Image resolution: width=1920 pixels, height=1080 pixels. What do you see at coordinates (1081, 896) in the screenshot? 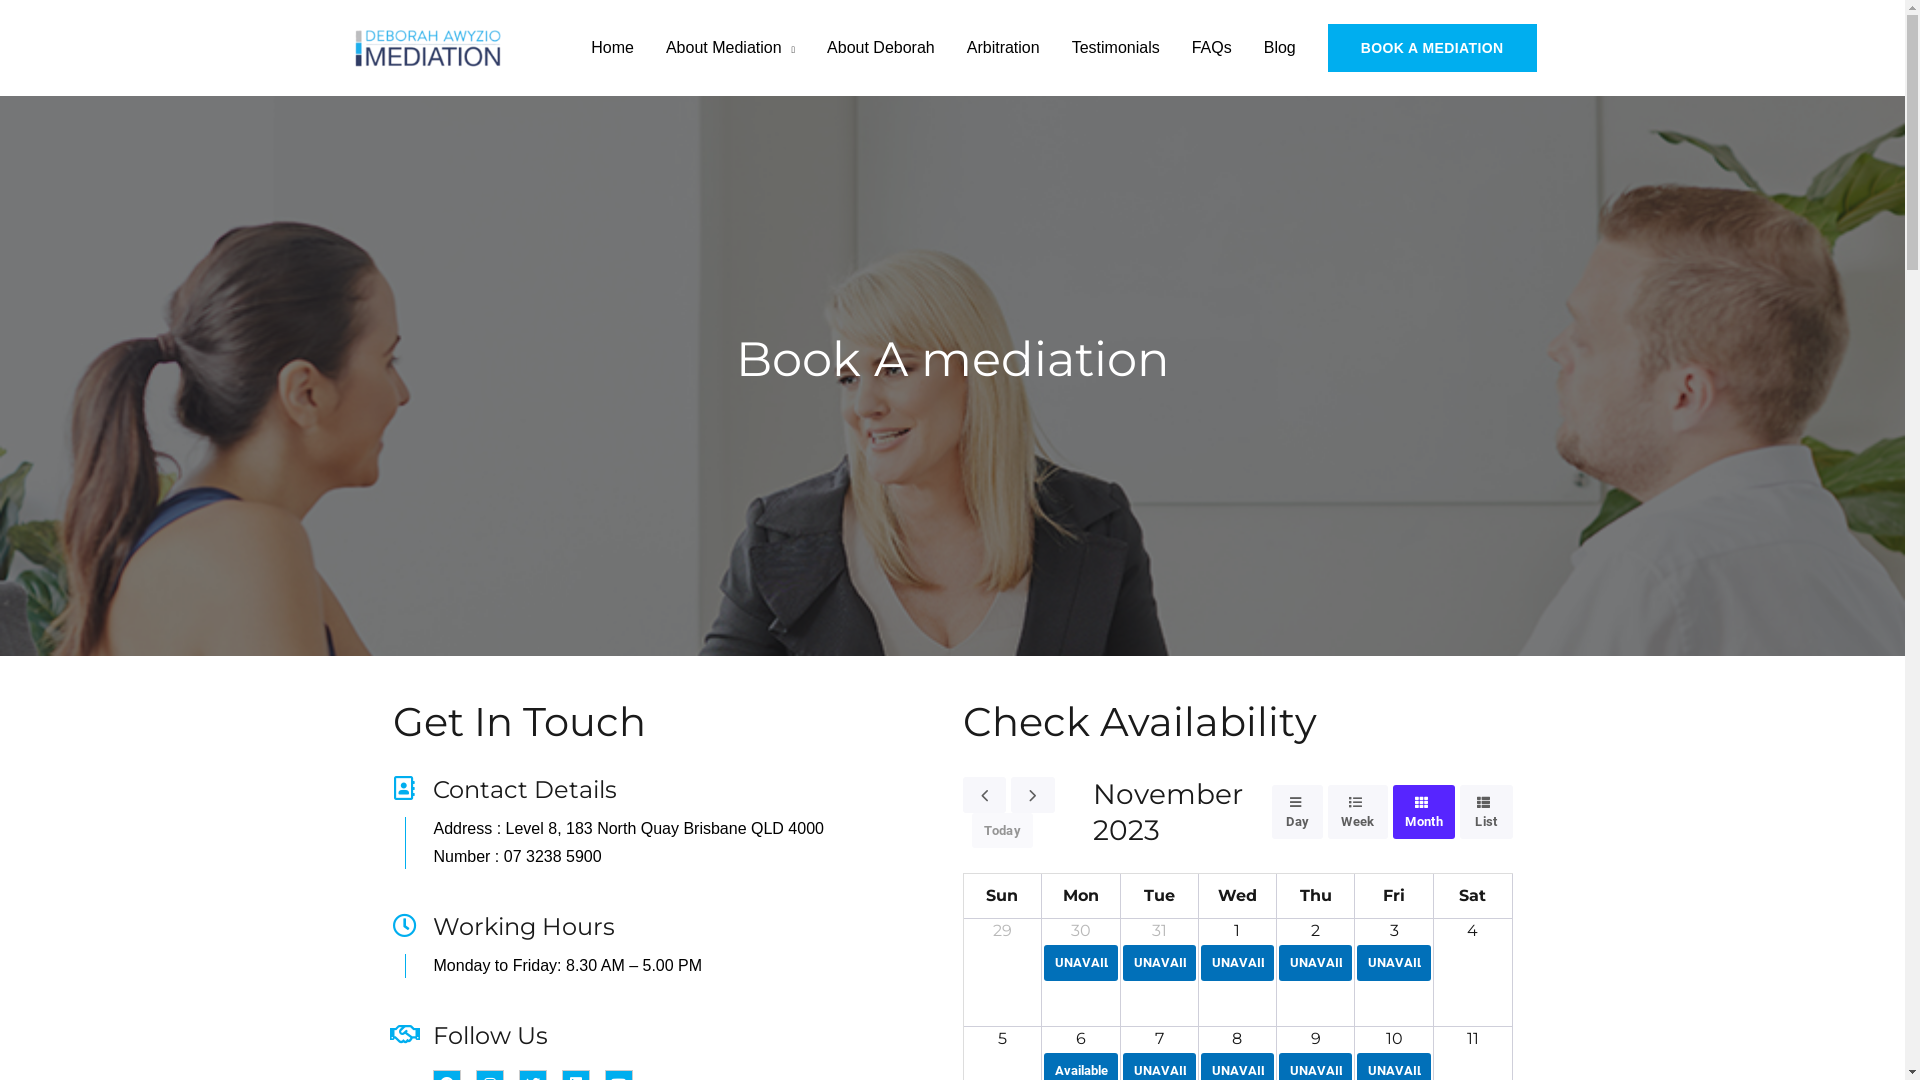
I see `Mon` at bounding box center [1081, 896].